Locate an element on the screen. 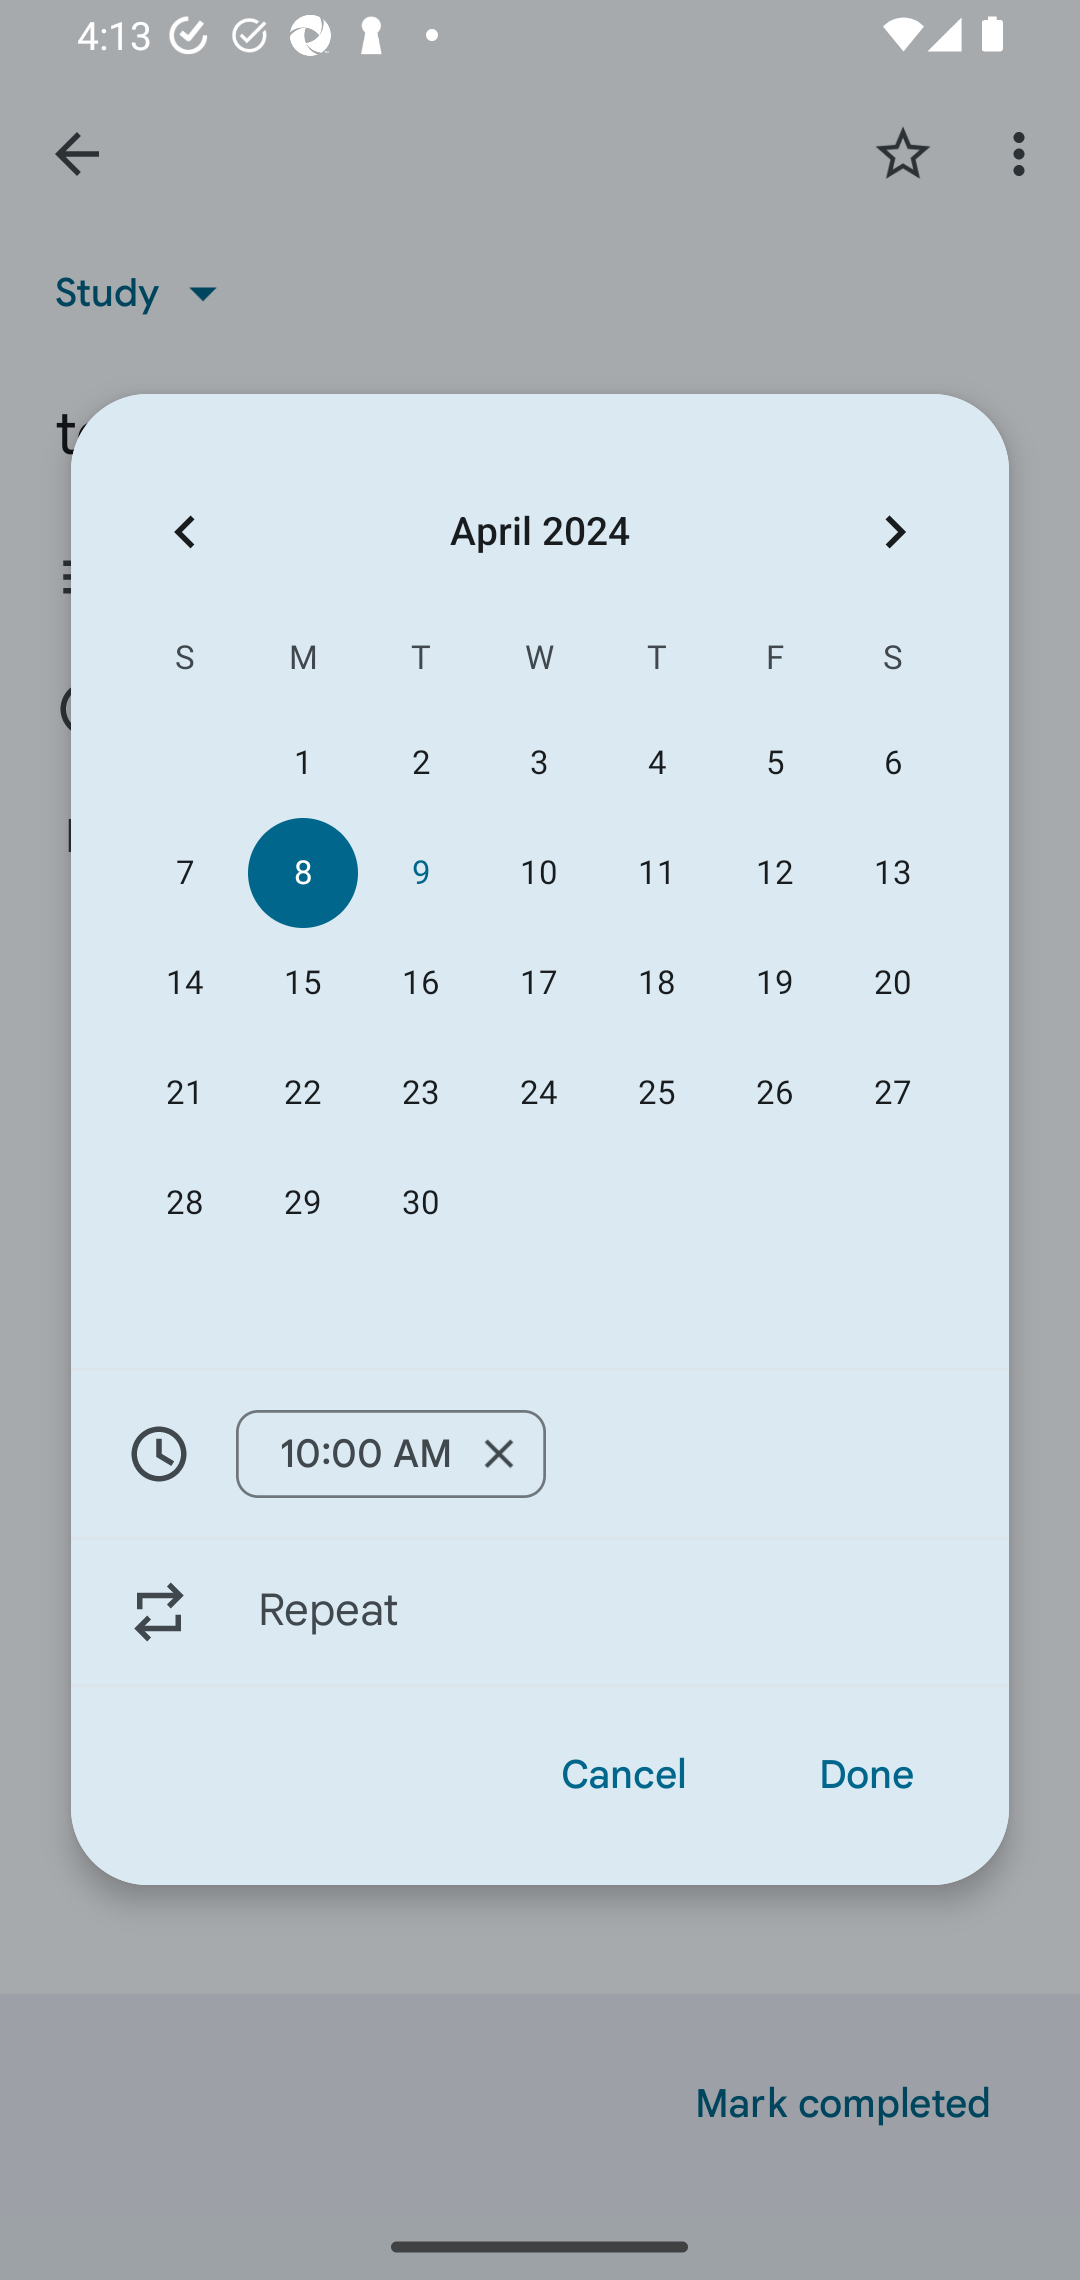 The width and height of the screenshot is (1080, 2280). 5 05 April 2024 is located at coordinates (774, 764).